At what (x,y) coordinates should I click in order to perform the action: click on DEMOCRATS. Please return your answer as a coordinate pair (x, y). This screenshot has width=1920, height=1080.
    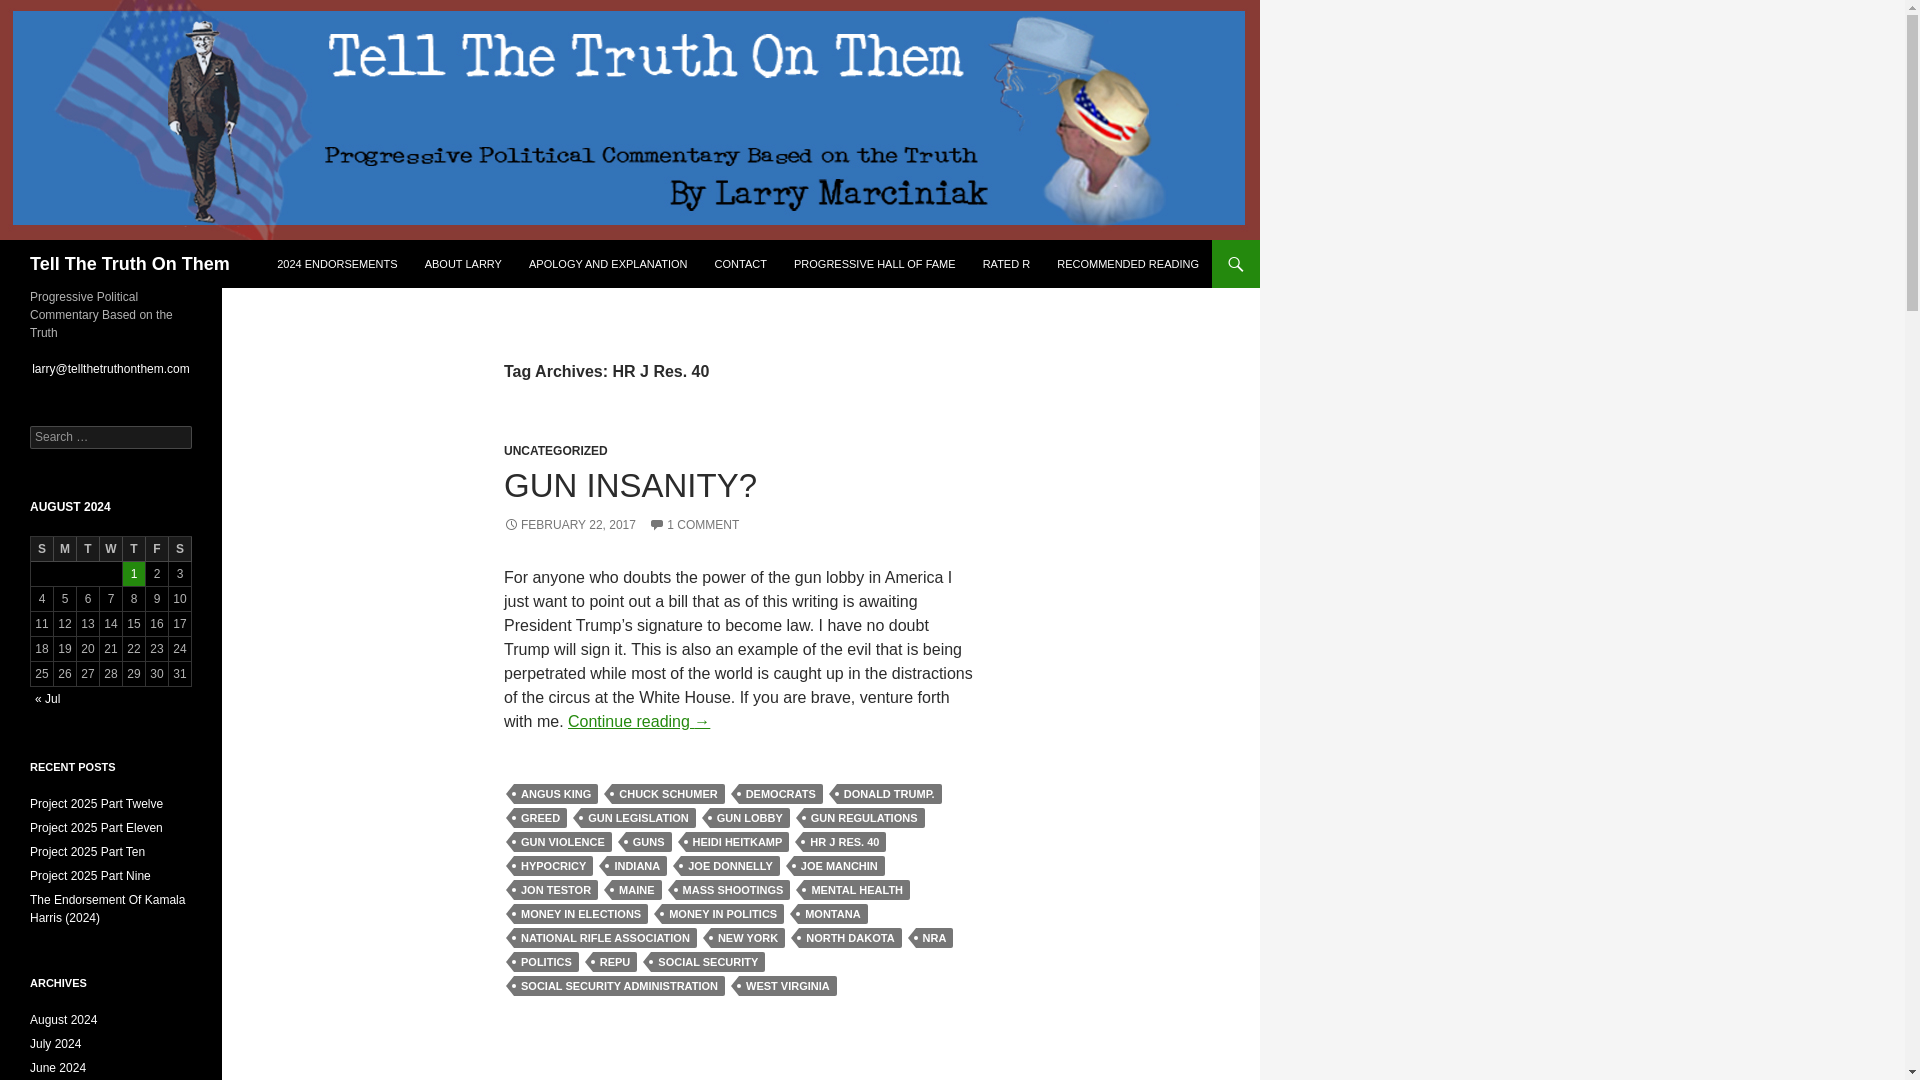
    Looking at the image, I should click on (781, 794).